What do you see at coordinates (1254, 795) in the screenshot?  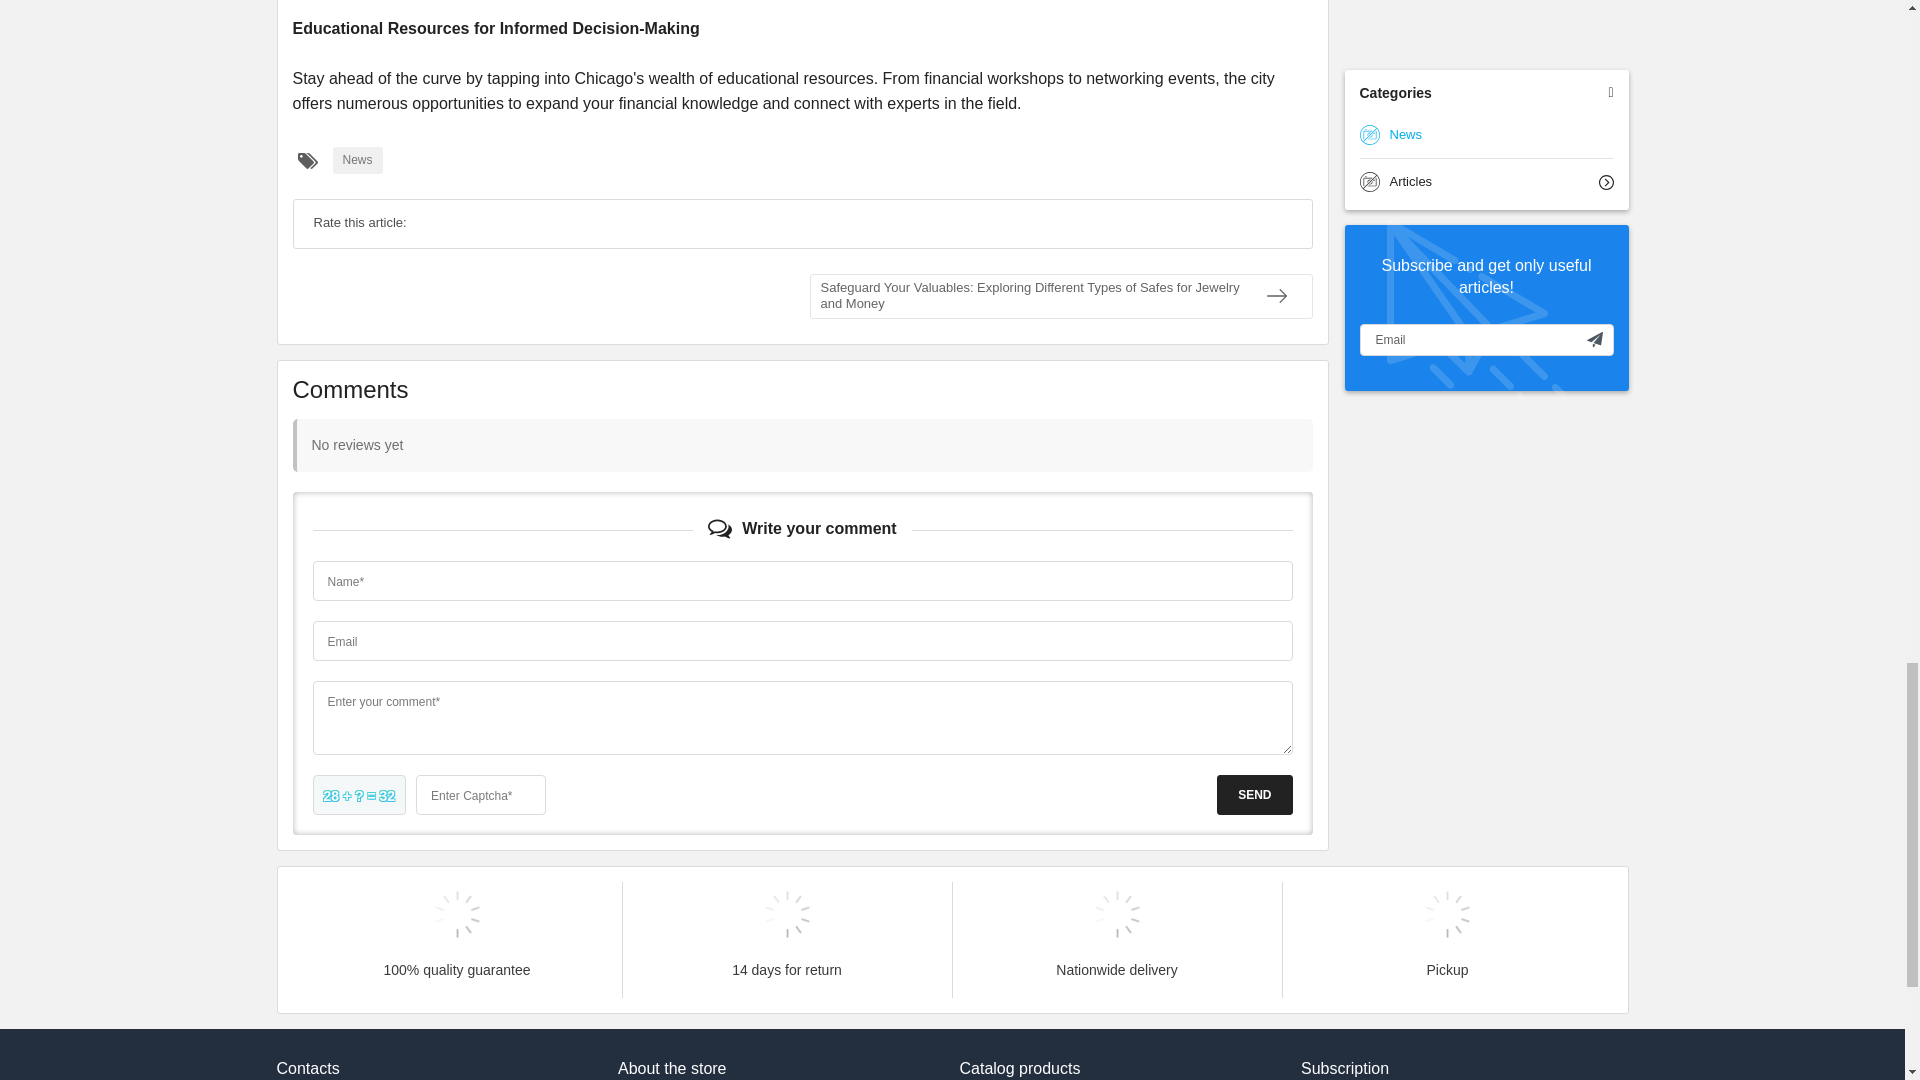 I see `SEND` at bounding box center [1254, 795].